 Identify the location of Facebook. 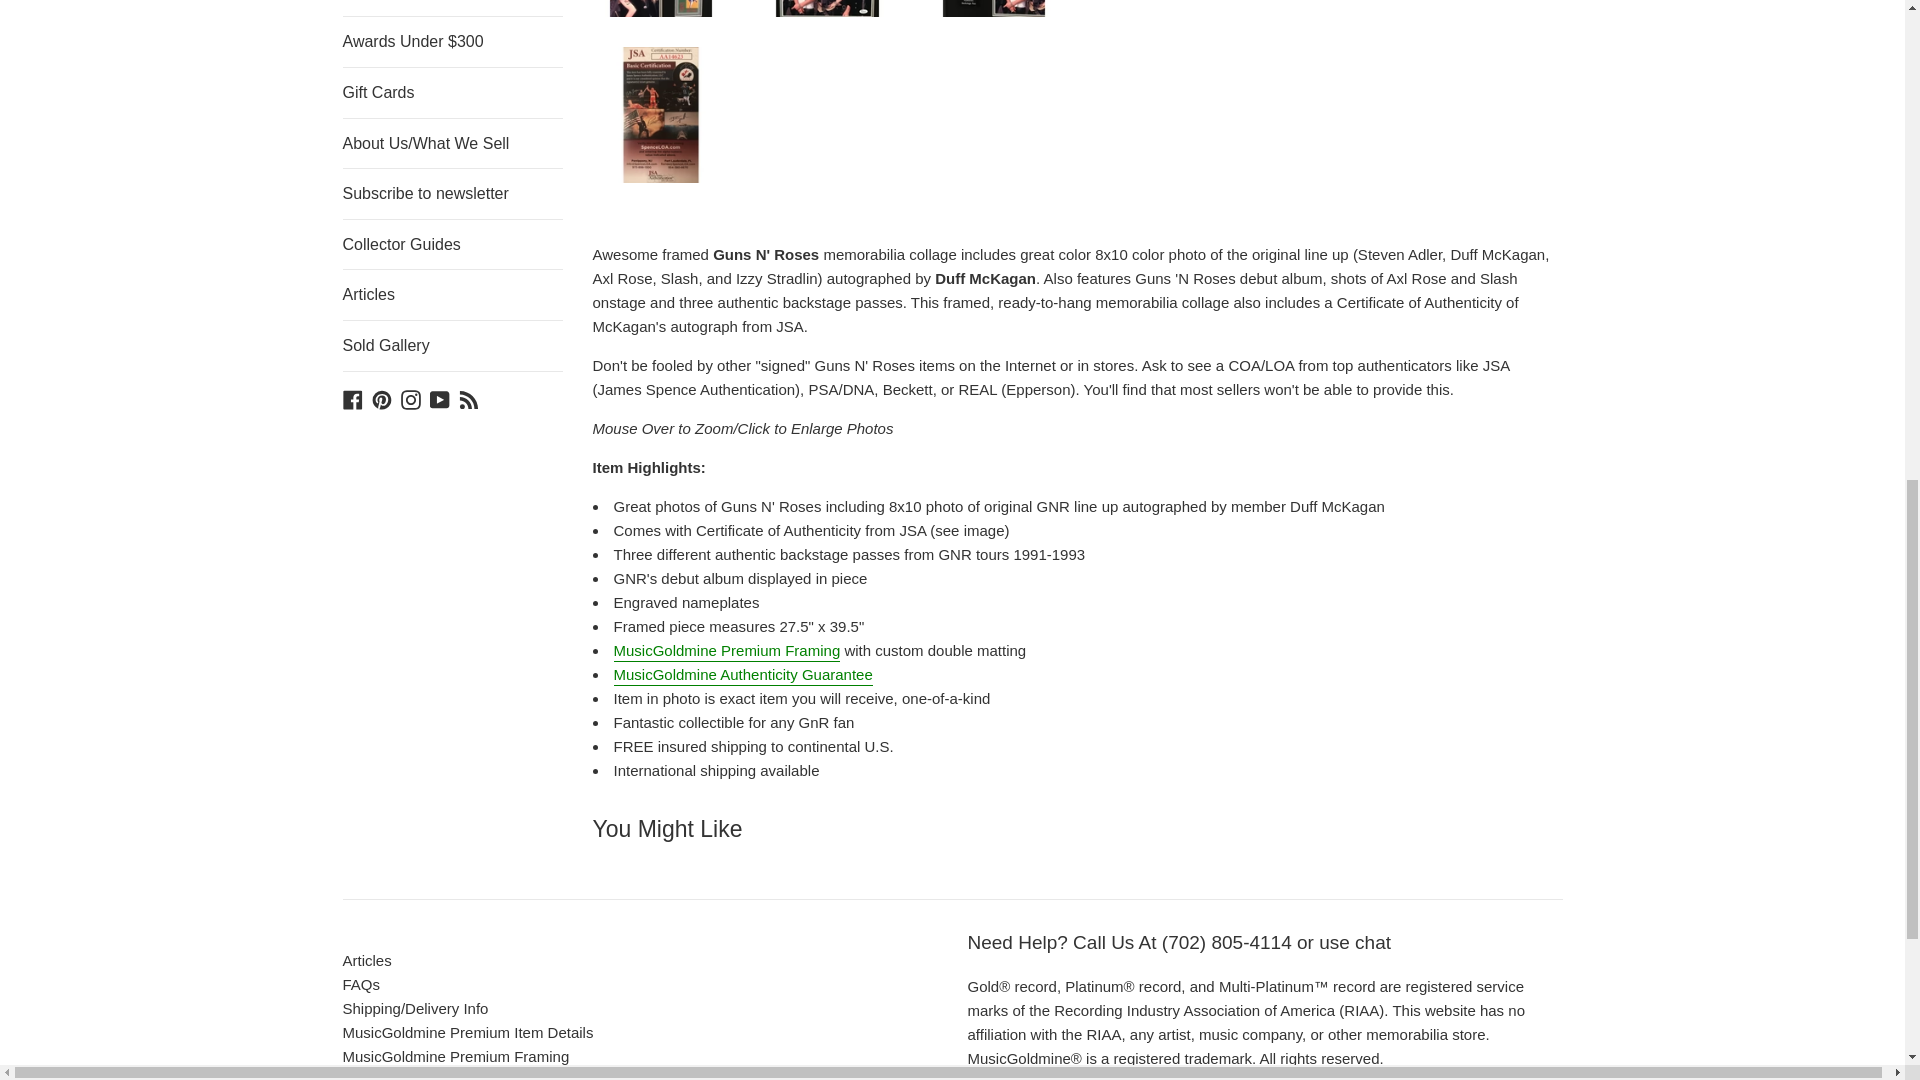
(352, 398).